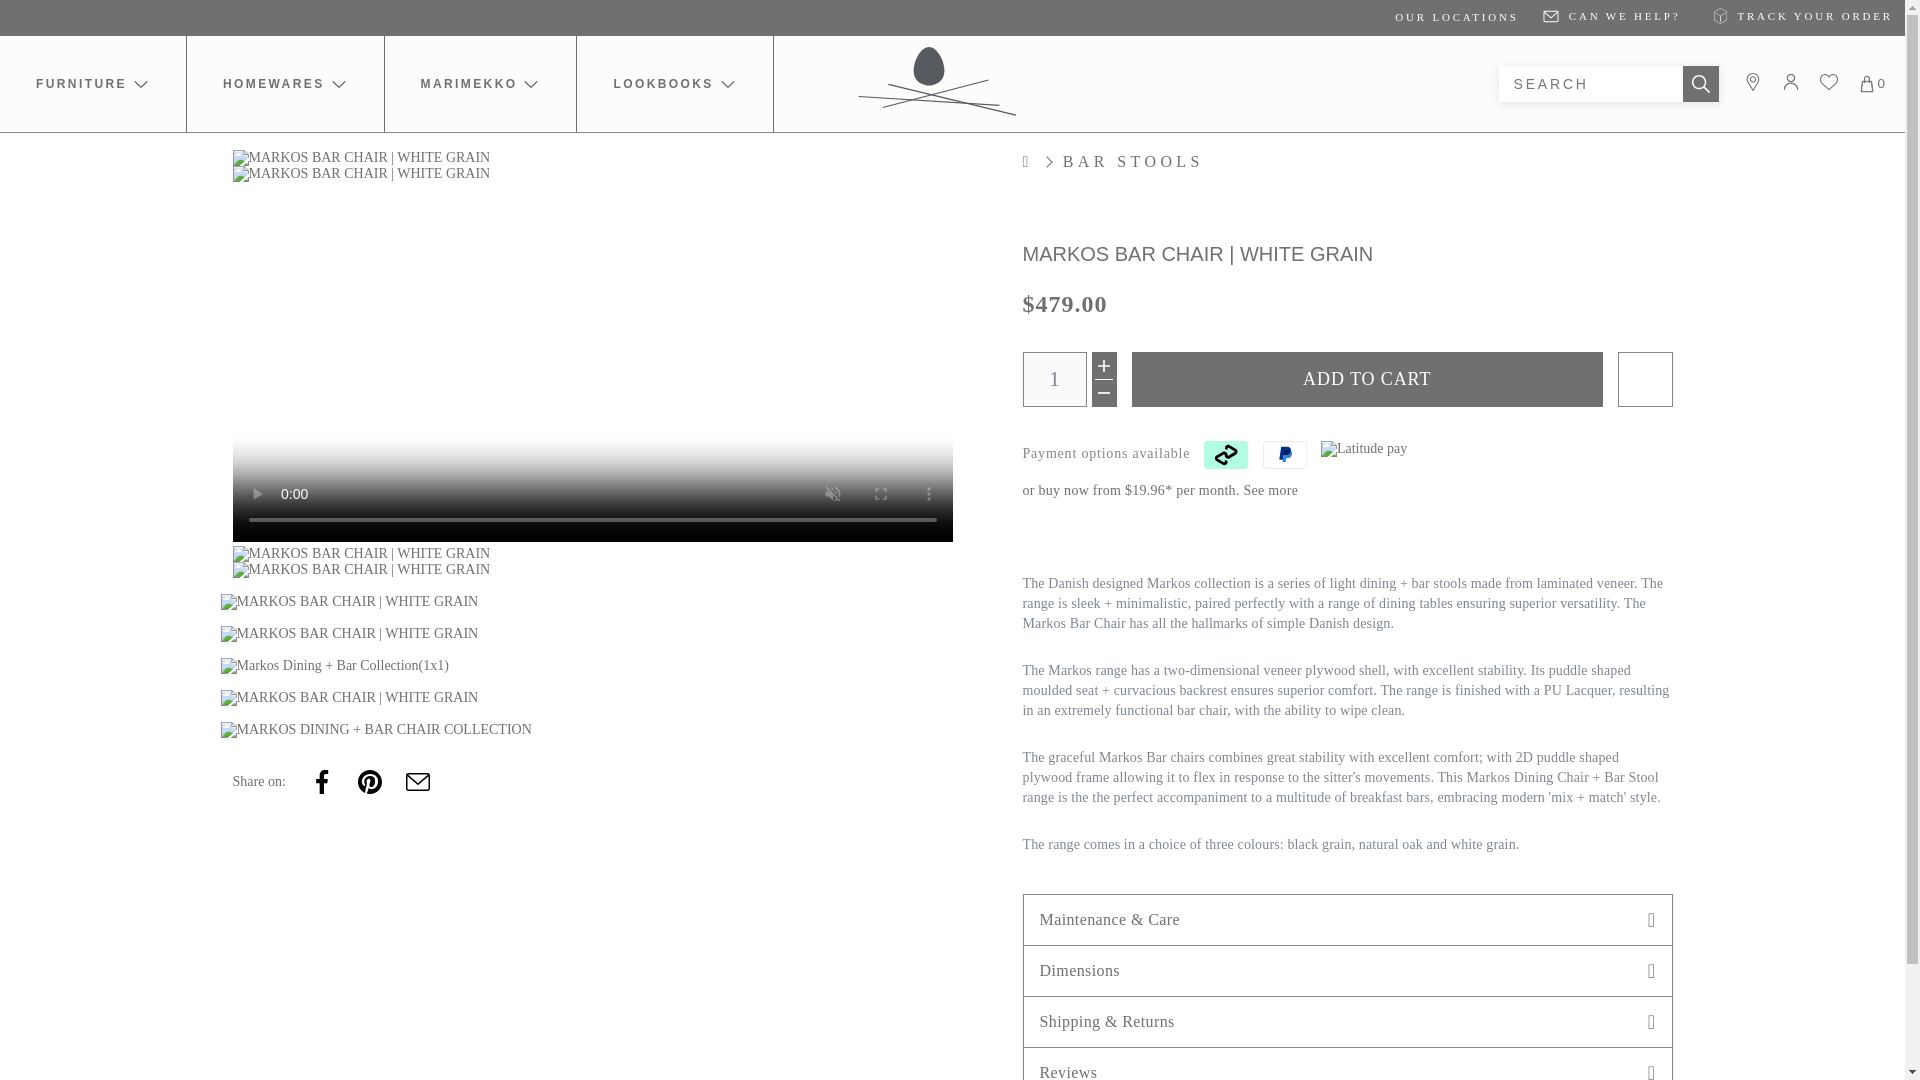 This screenshot has height=1080, width=1920. What do you see at coordinates (1612, 15) in the screenshot?
I see `CAN WE HELP?` at bounding box center [1612, 15].